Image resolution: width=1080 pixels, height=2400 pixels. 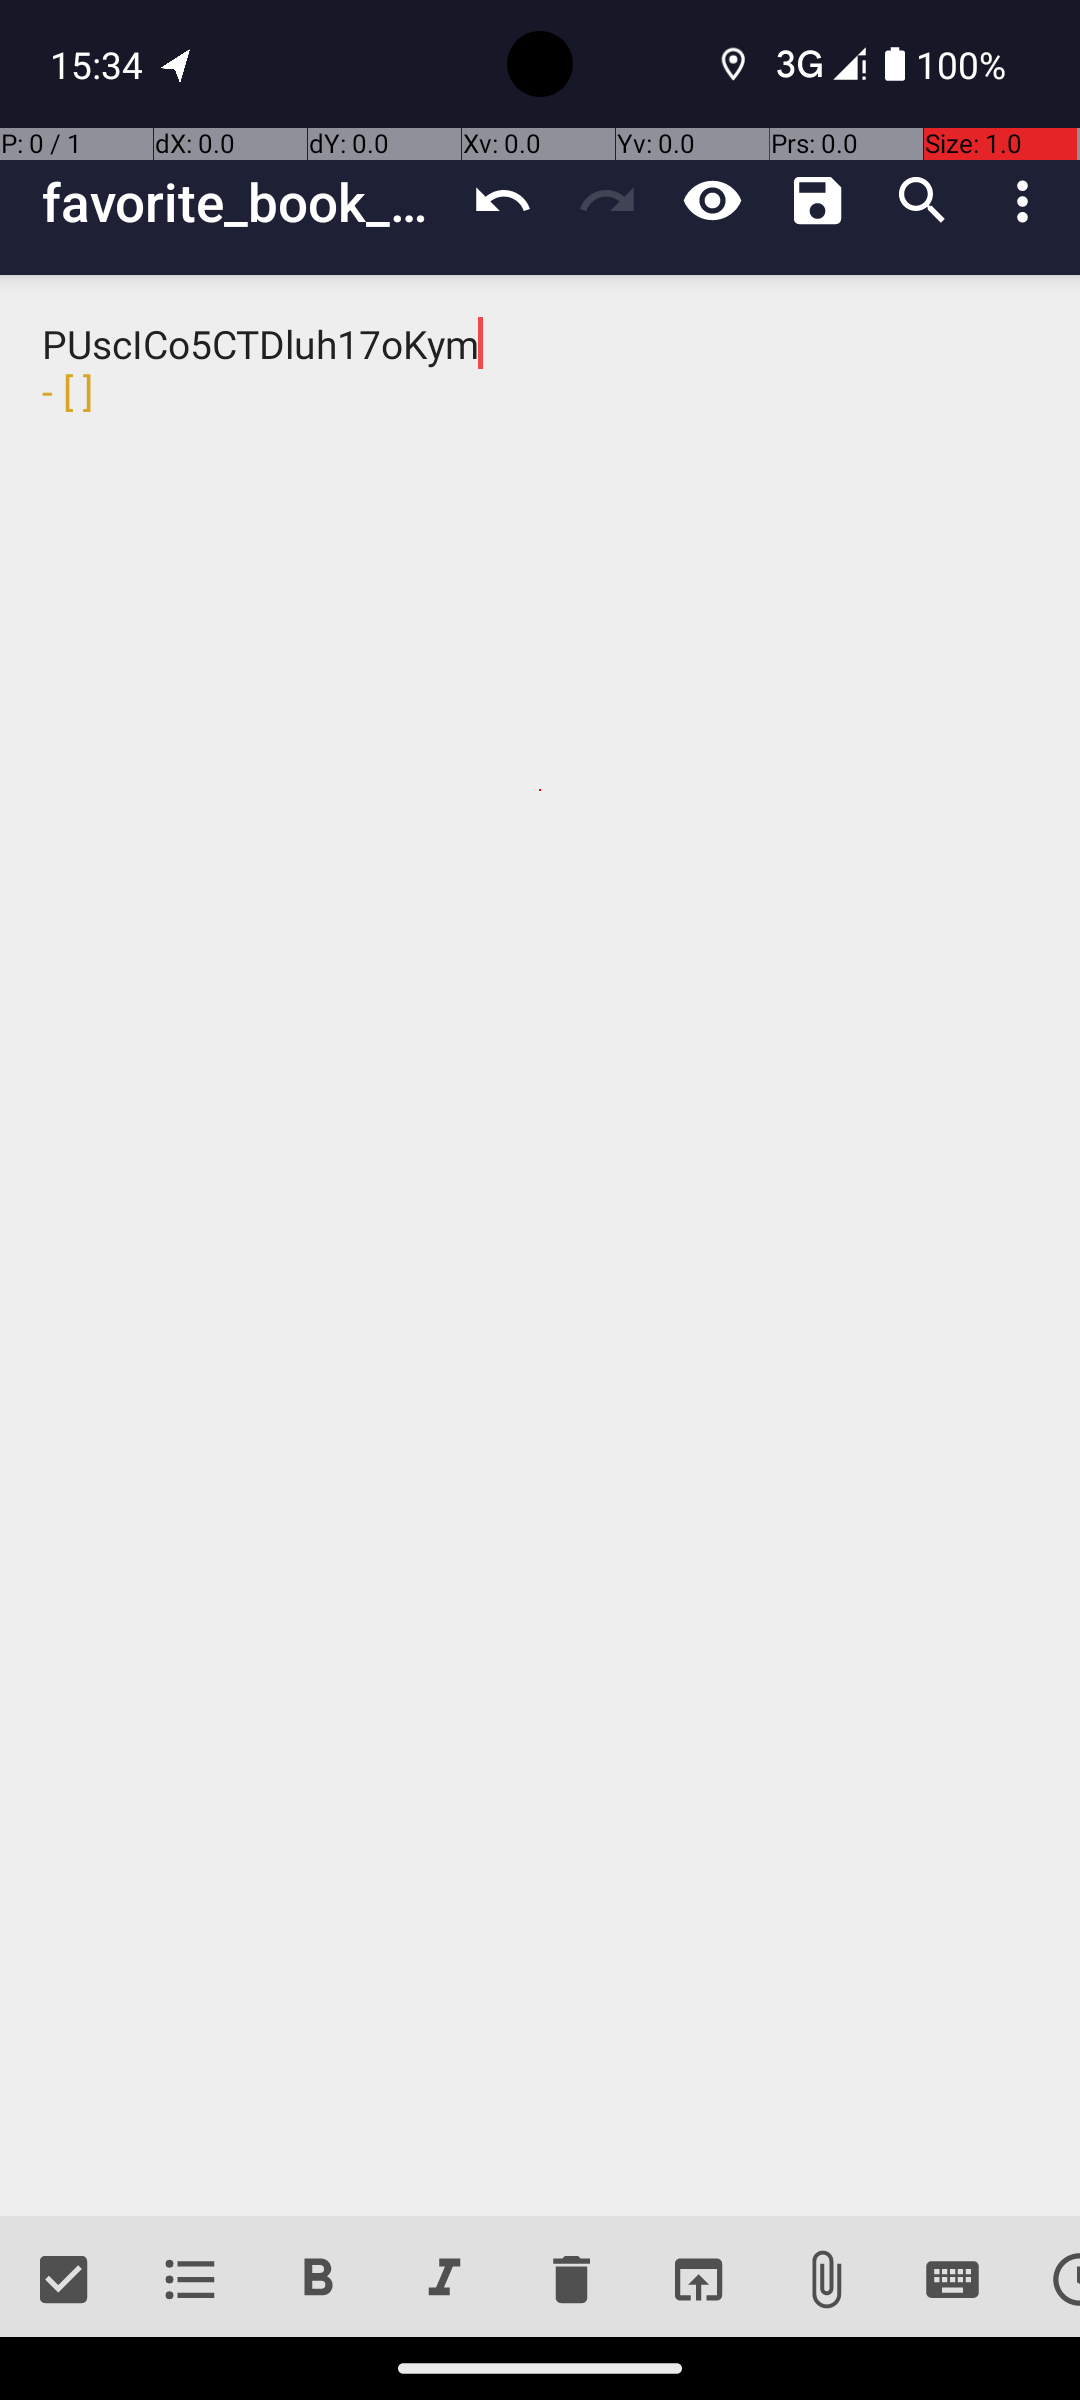 I want to click on favorite_book_quotes_final, so click(x=246, y=202).